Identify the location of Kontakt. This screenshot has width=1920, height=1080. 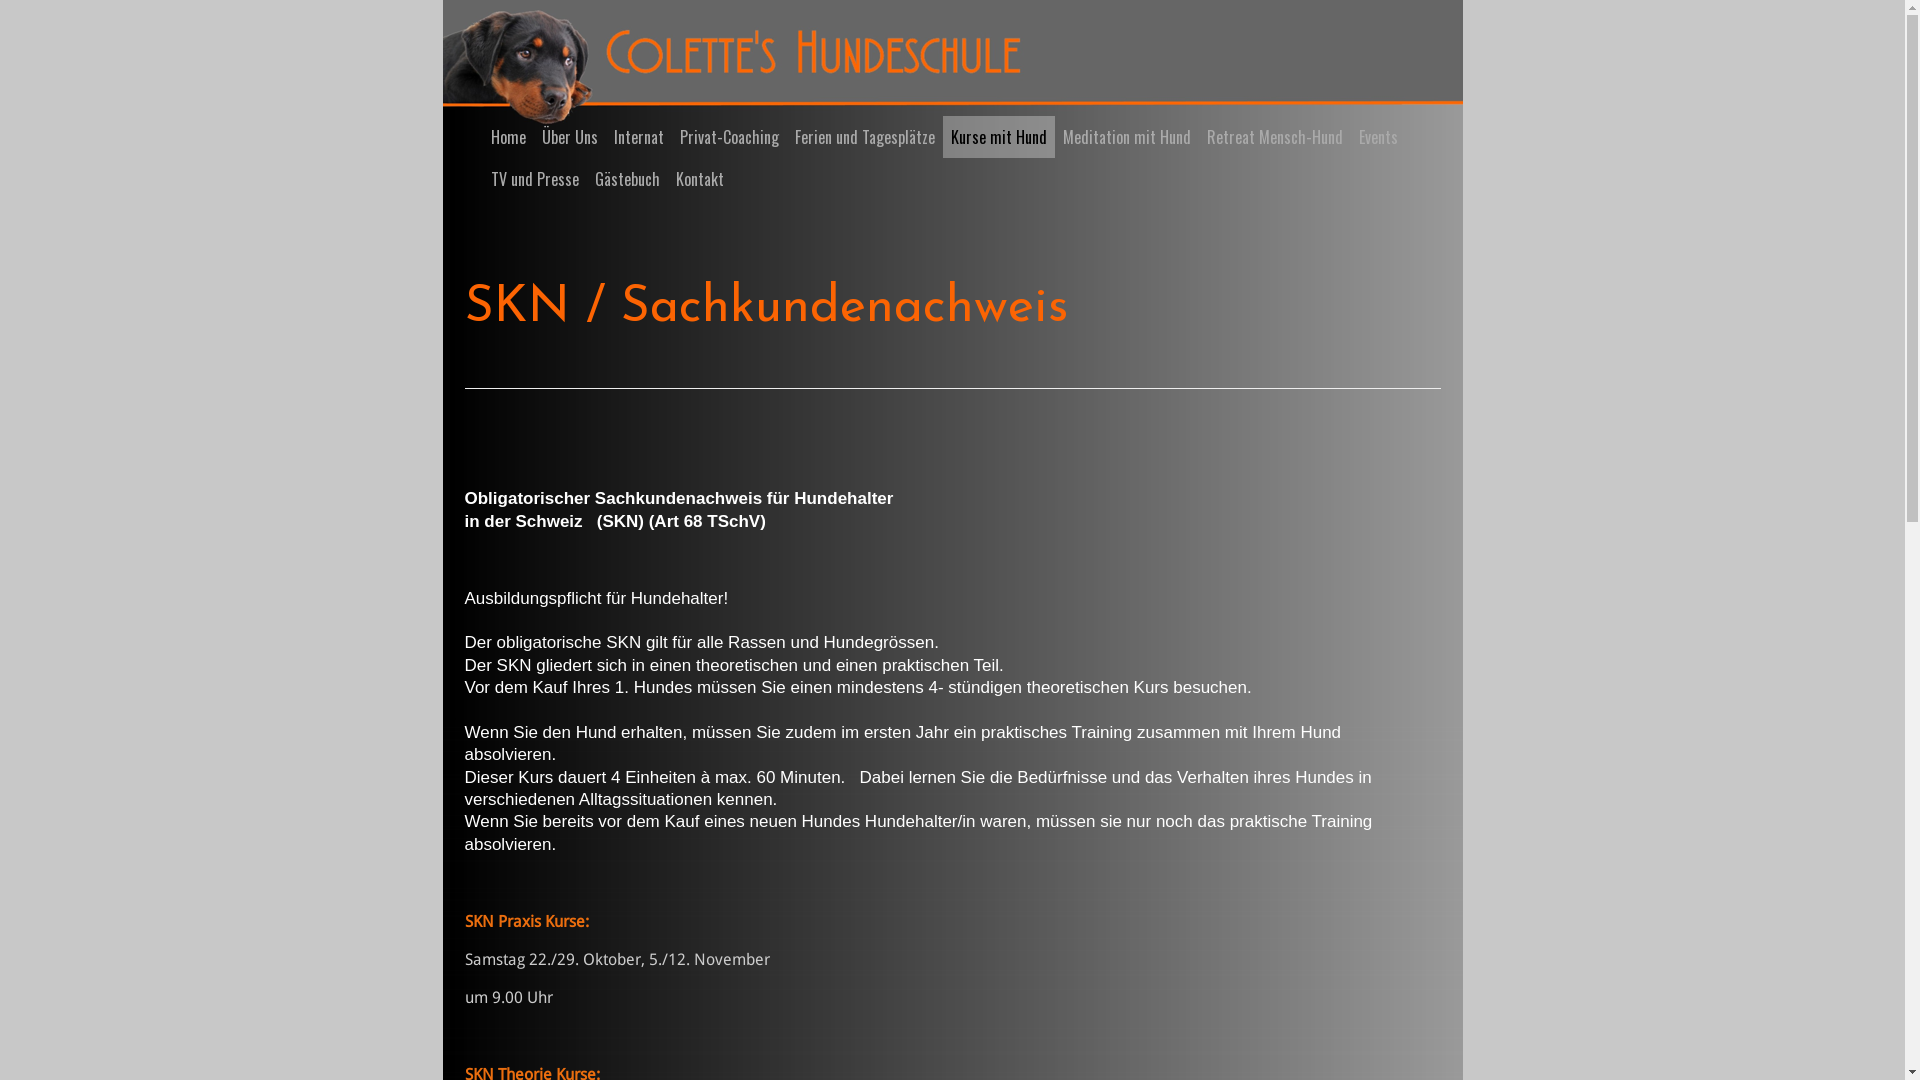
(700, 179).